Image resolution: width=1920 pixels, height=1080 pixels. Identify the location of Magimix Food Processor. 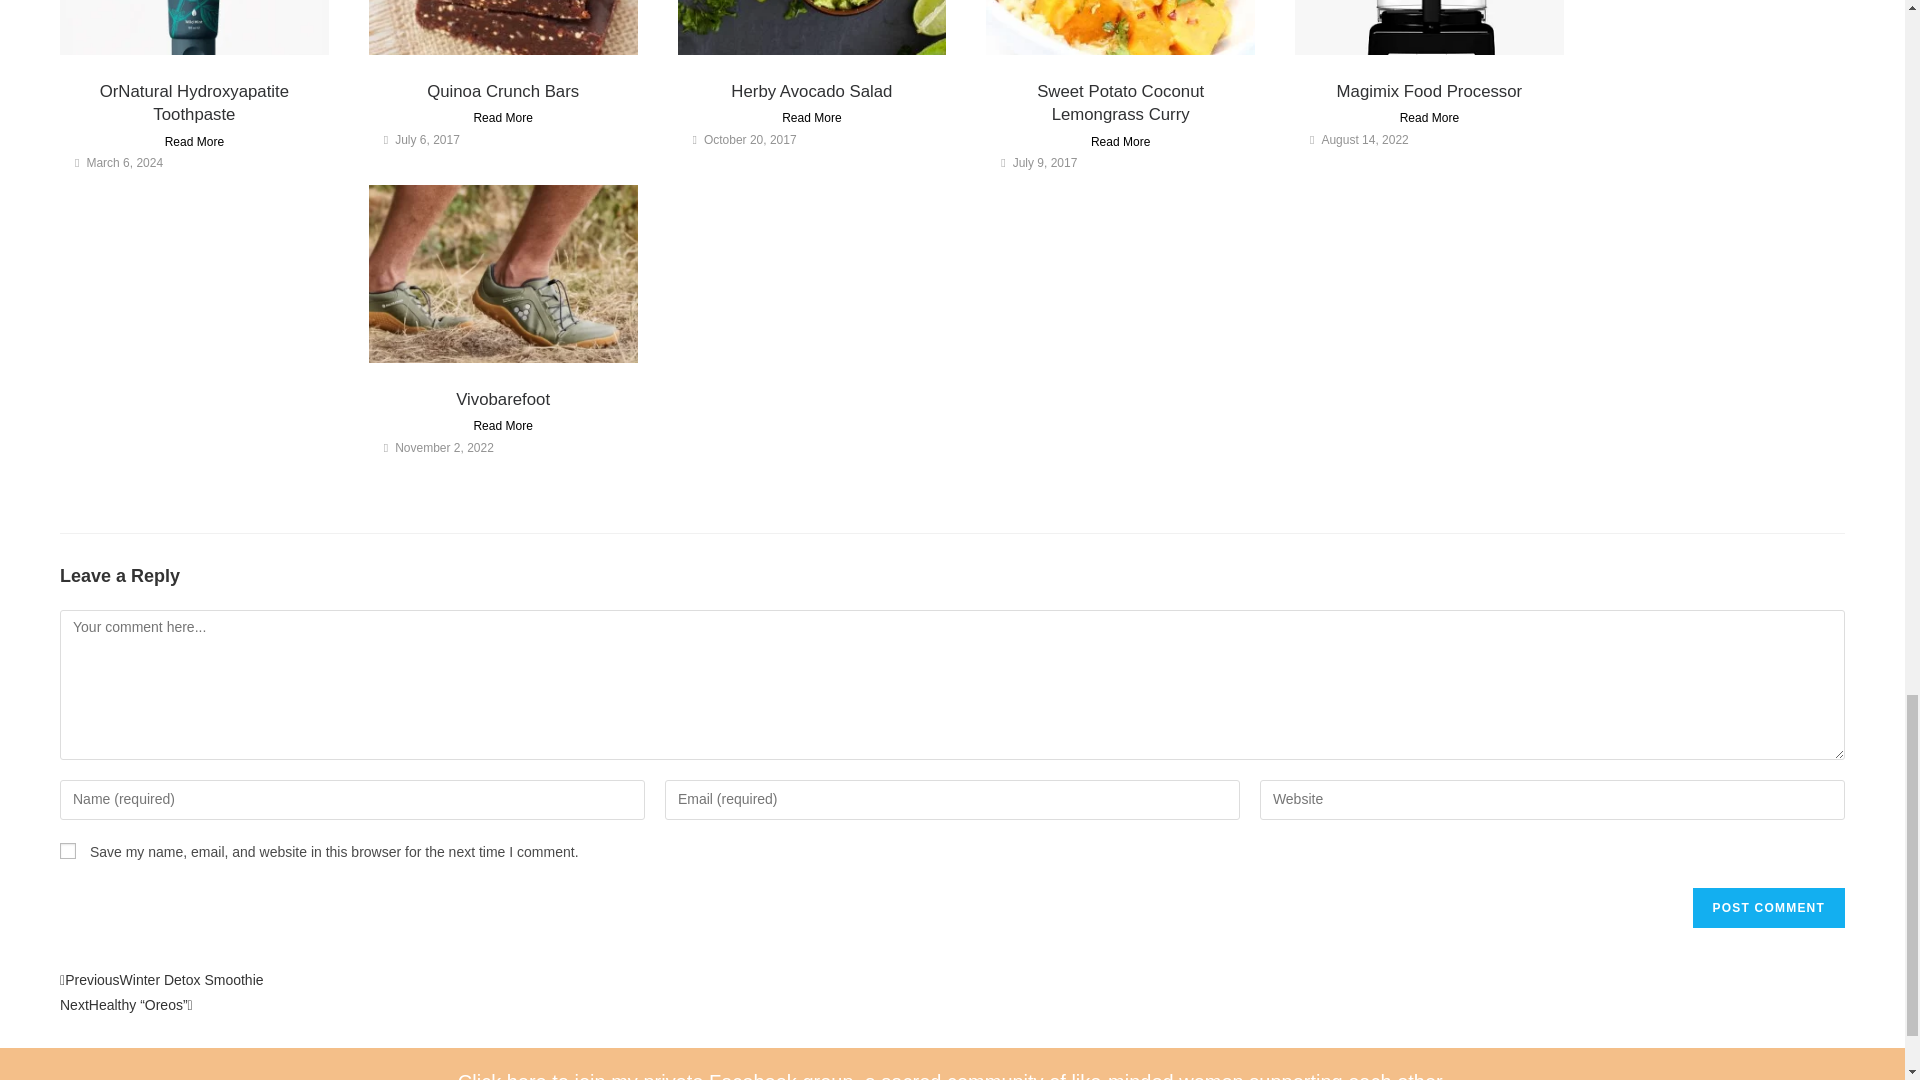
(1429, 92).